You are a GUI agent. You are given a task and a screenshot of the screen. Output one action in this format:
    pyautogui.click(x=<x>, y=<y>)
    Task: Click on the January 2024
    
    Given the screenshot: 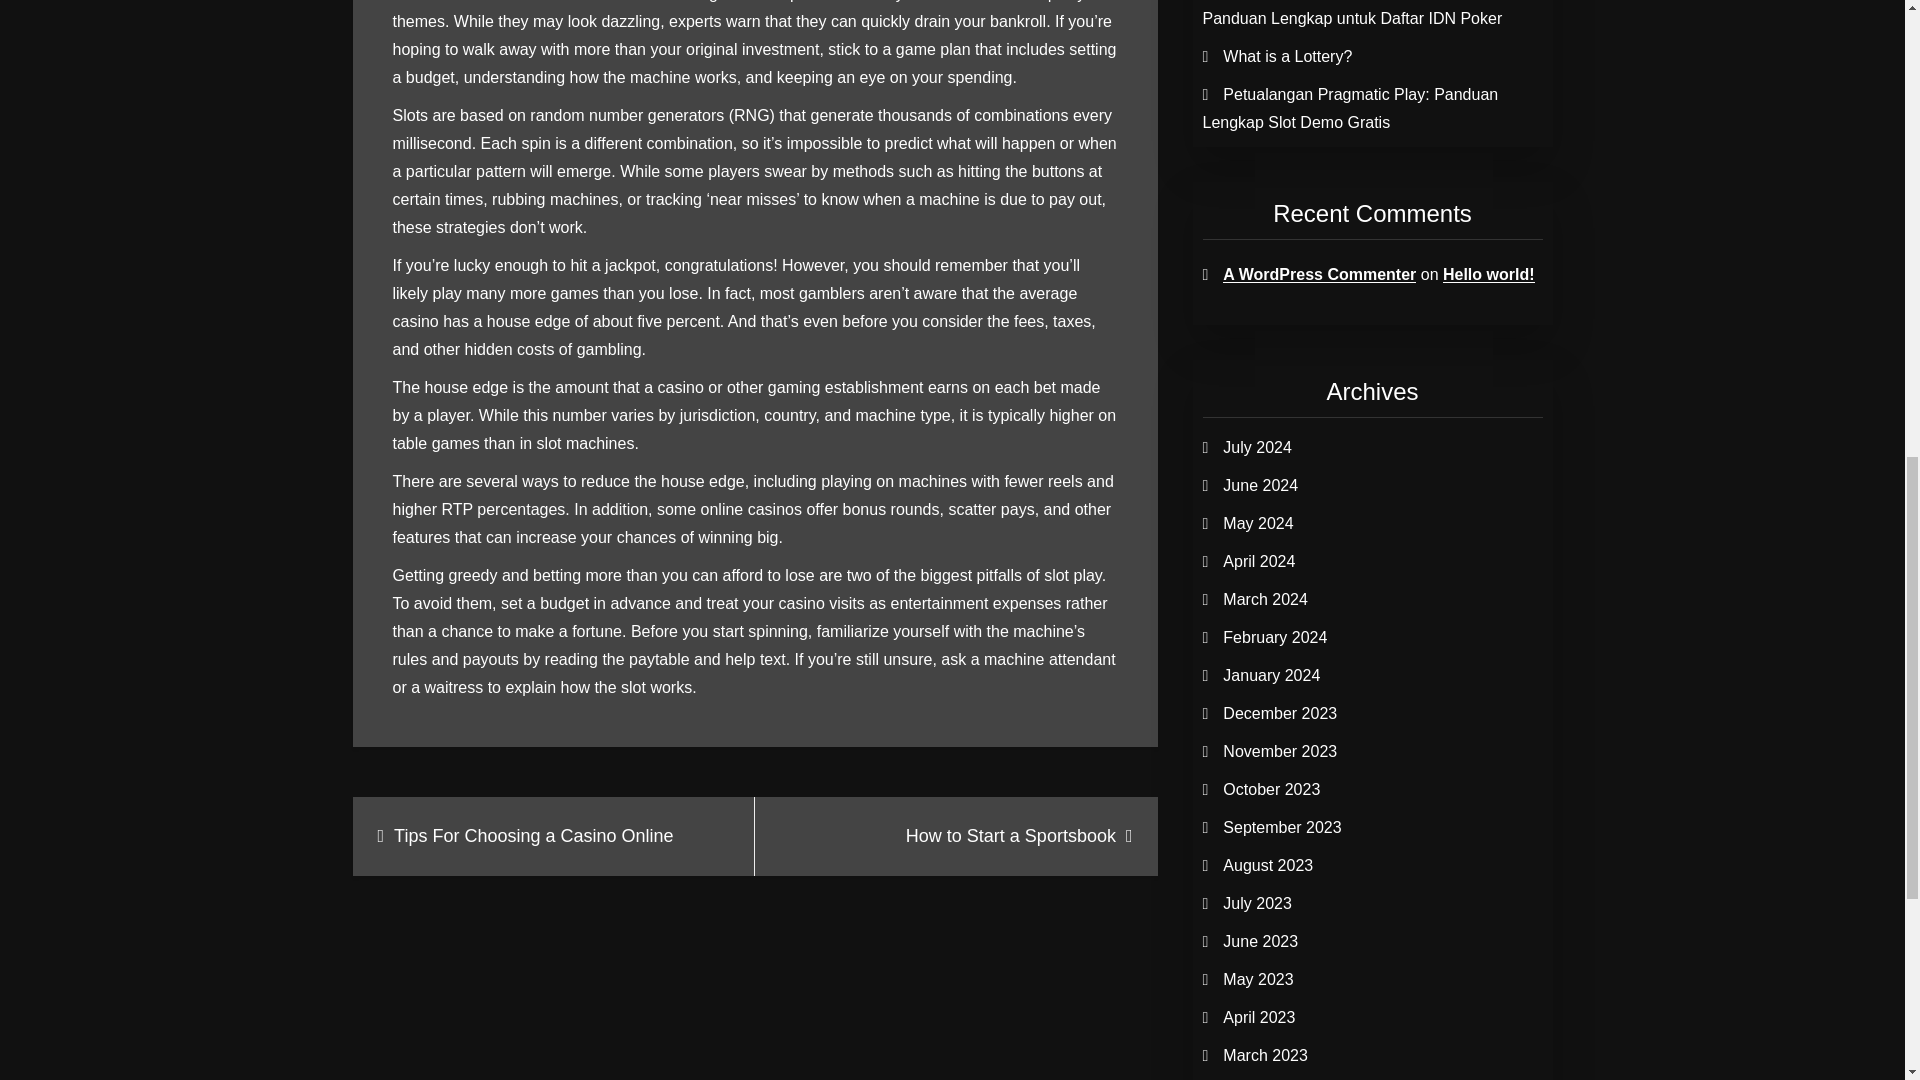 What is the action you would take?
    pyautogui.click(x=1272, y=675)
    